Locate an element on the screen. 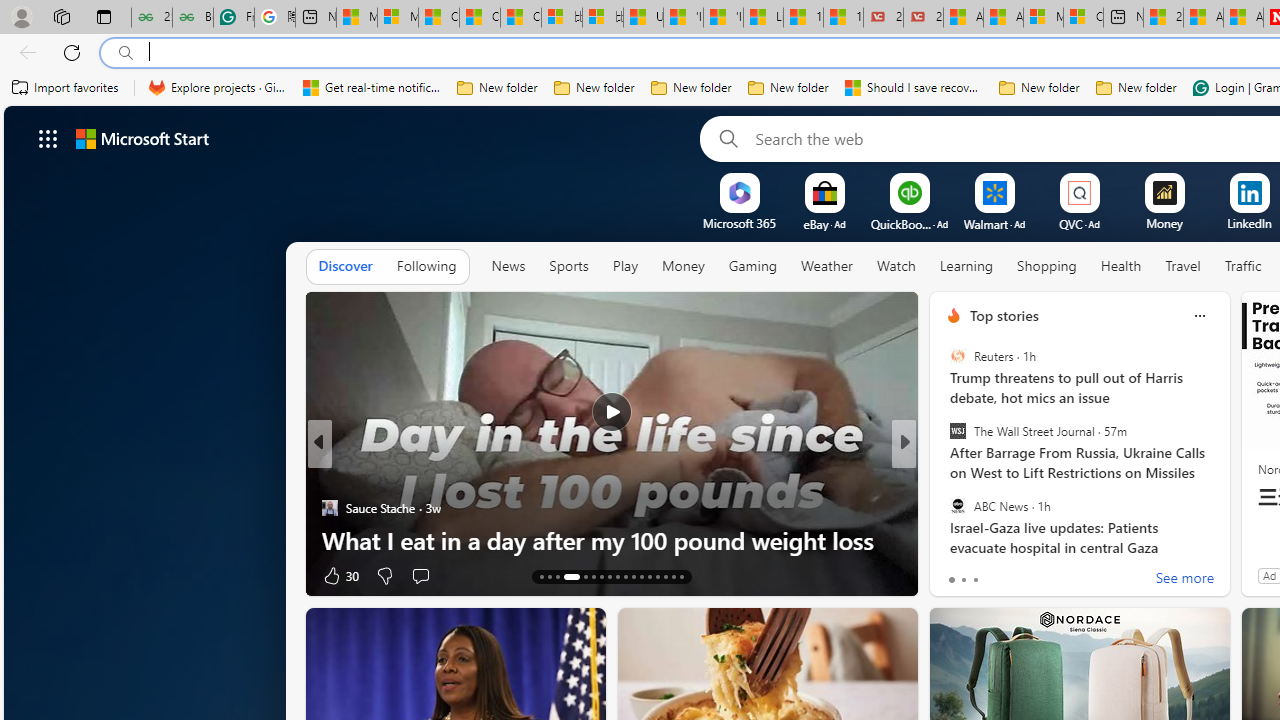 The image size is (1280, 720). New folder is located at coordinates (1136, 88).